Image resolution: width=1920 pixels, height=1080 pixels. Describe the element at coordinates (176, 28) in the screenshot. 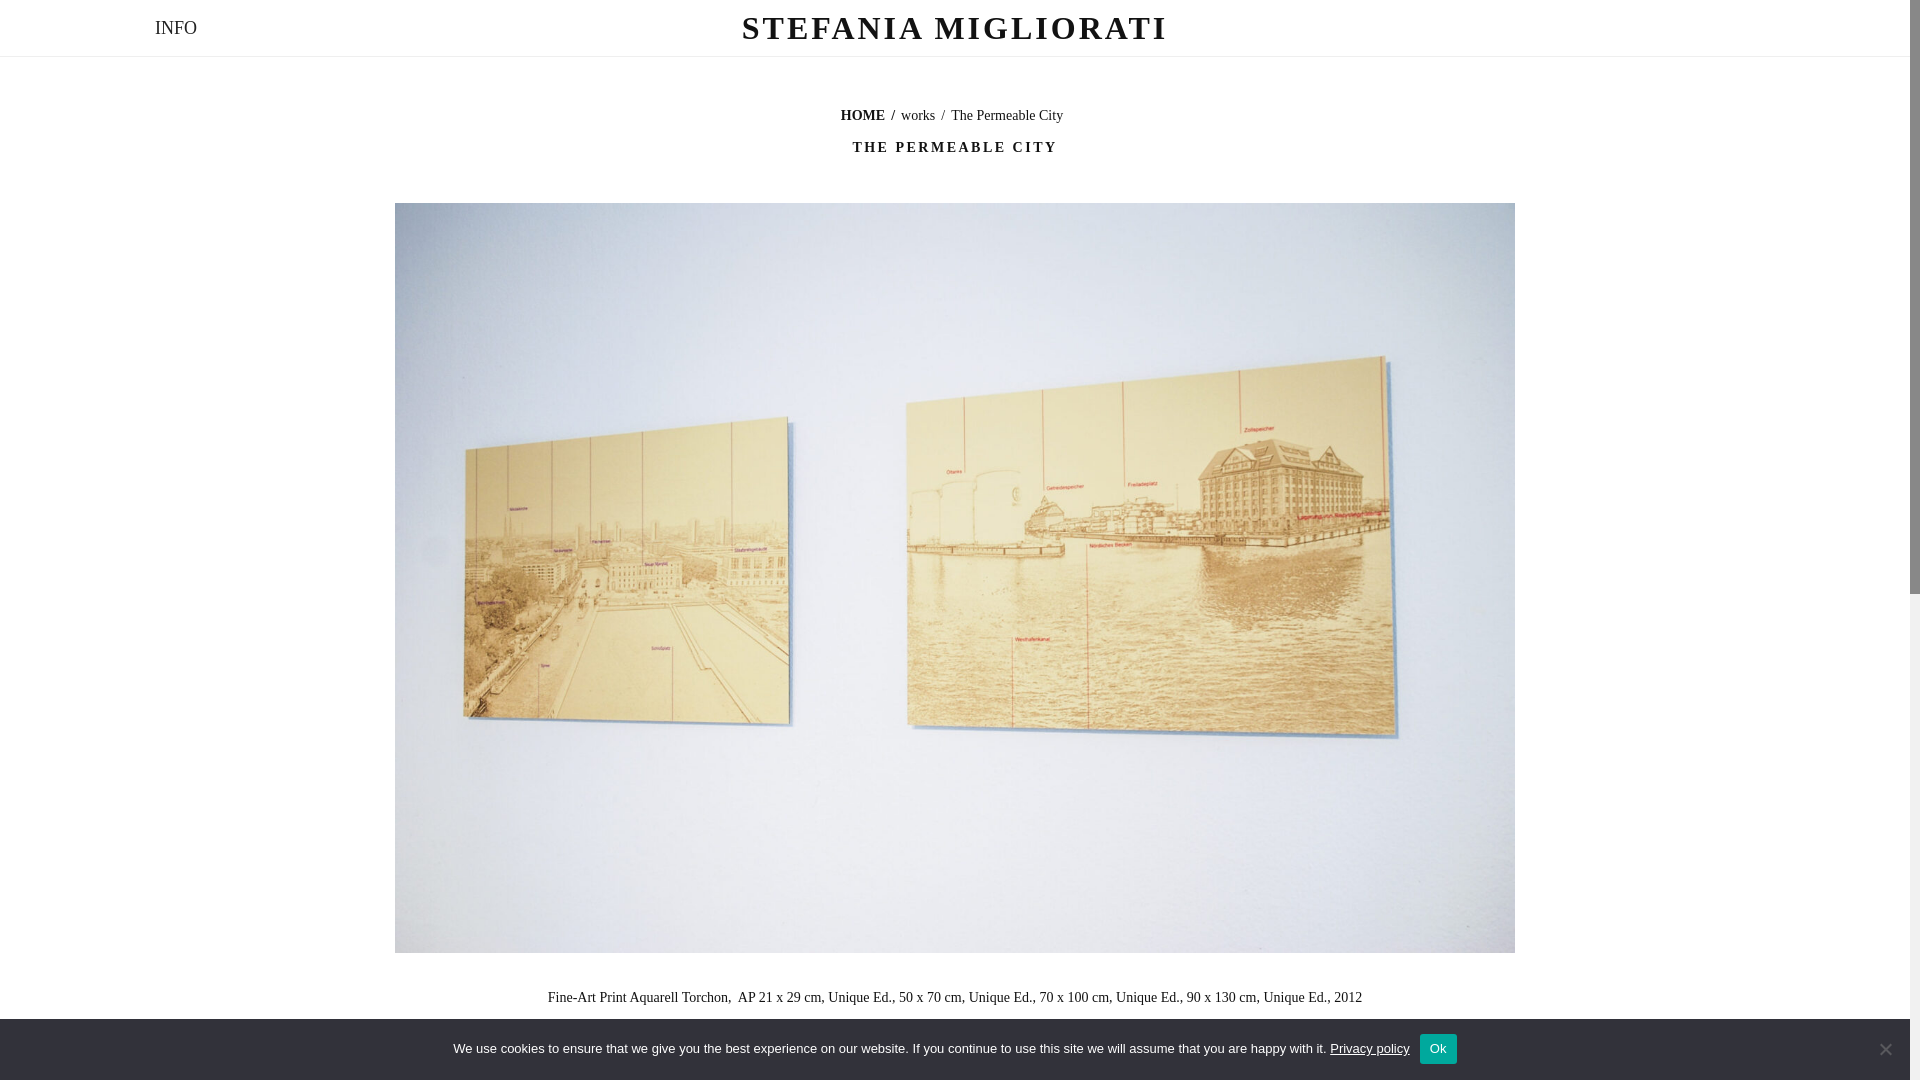

I see `INFO` at that location.